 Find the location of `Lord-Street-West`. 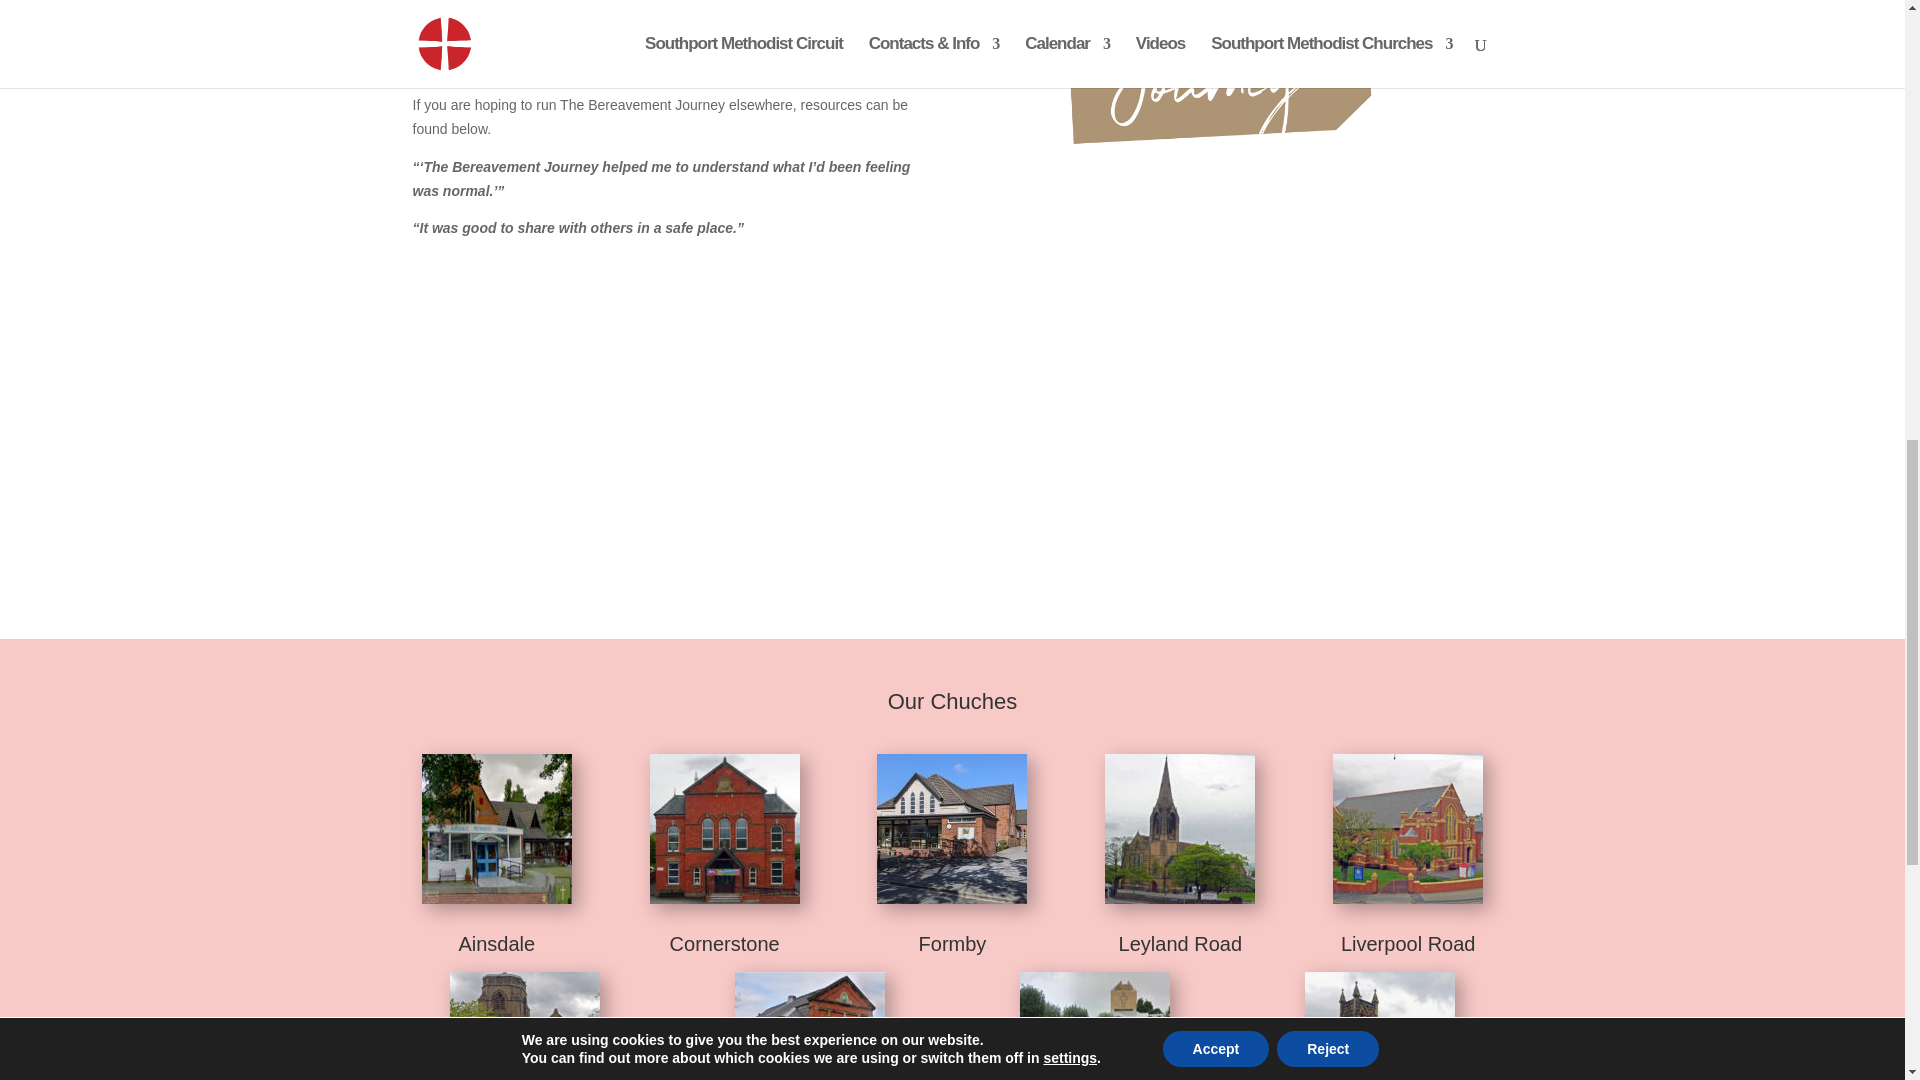

Lord-Street-West is located at coordinates (524, 1026).